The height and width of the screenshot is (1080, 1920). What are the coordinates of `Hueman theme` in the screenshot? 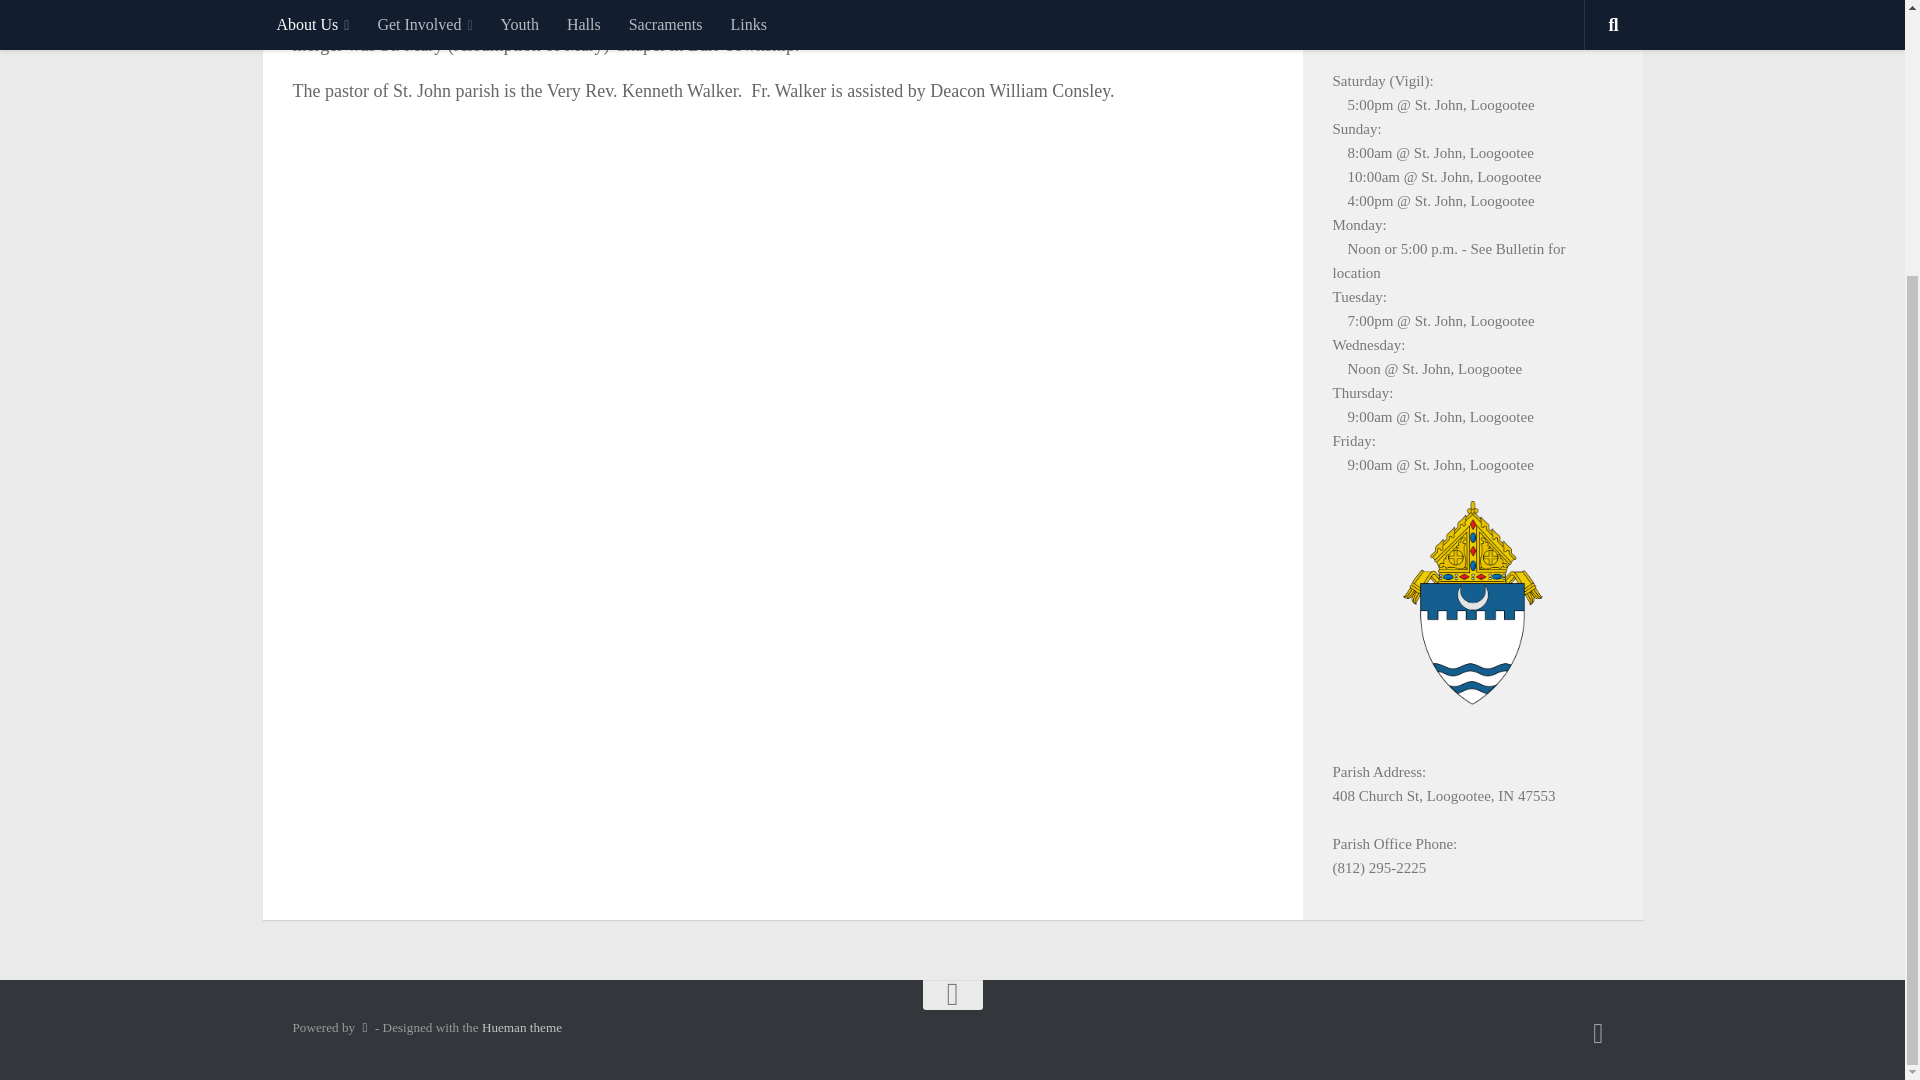 It's located at (522, 1026).